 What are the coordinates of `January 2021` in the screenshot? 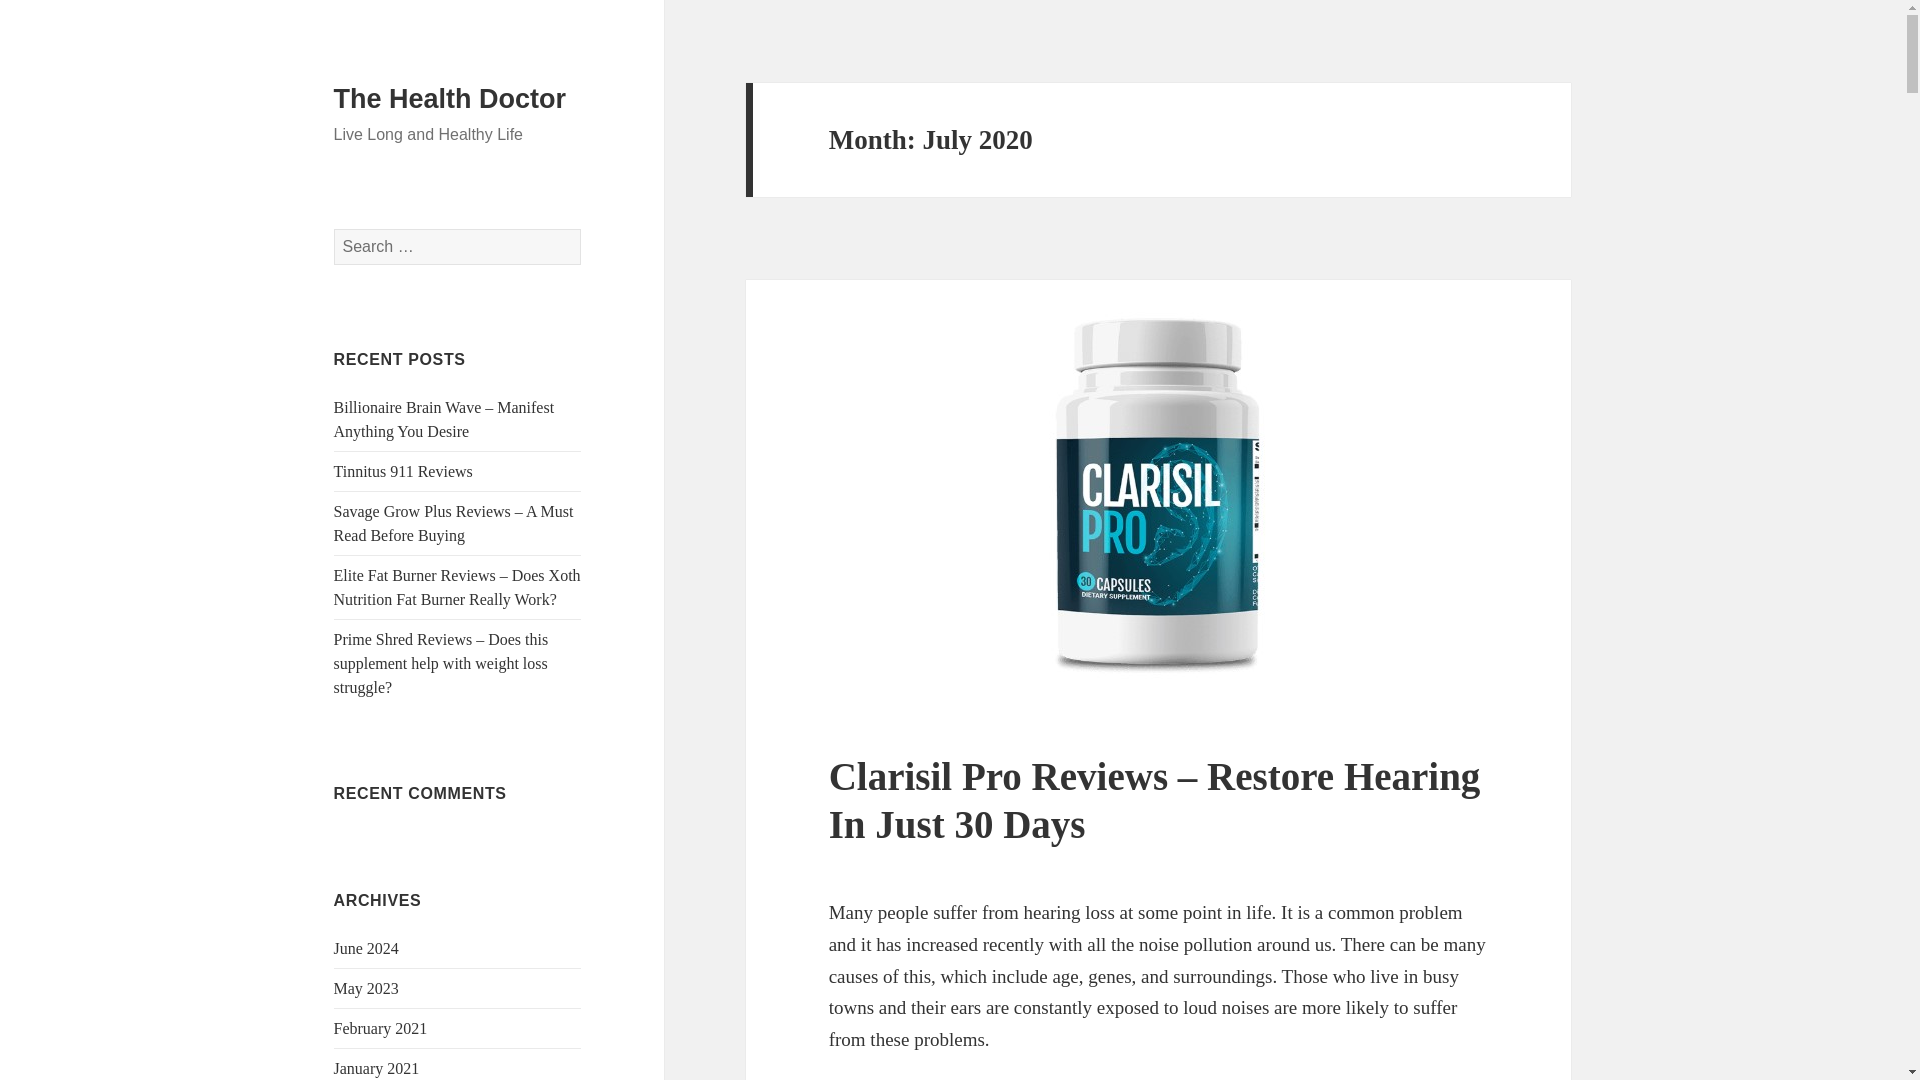 It's located at (377, 1068).